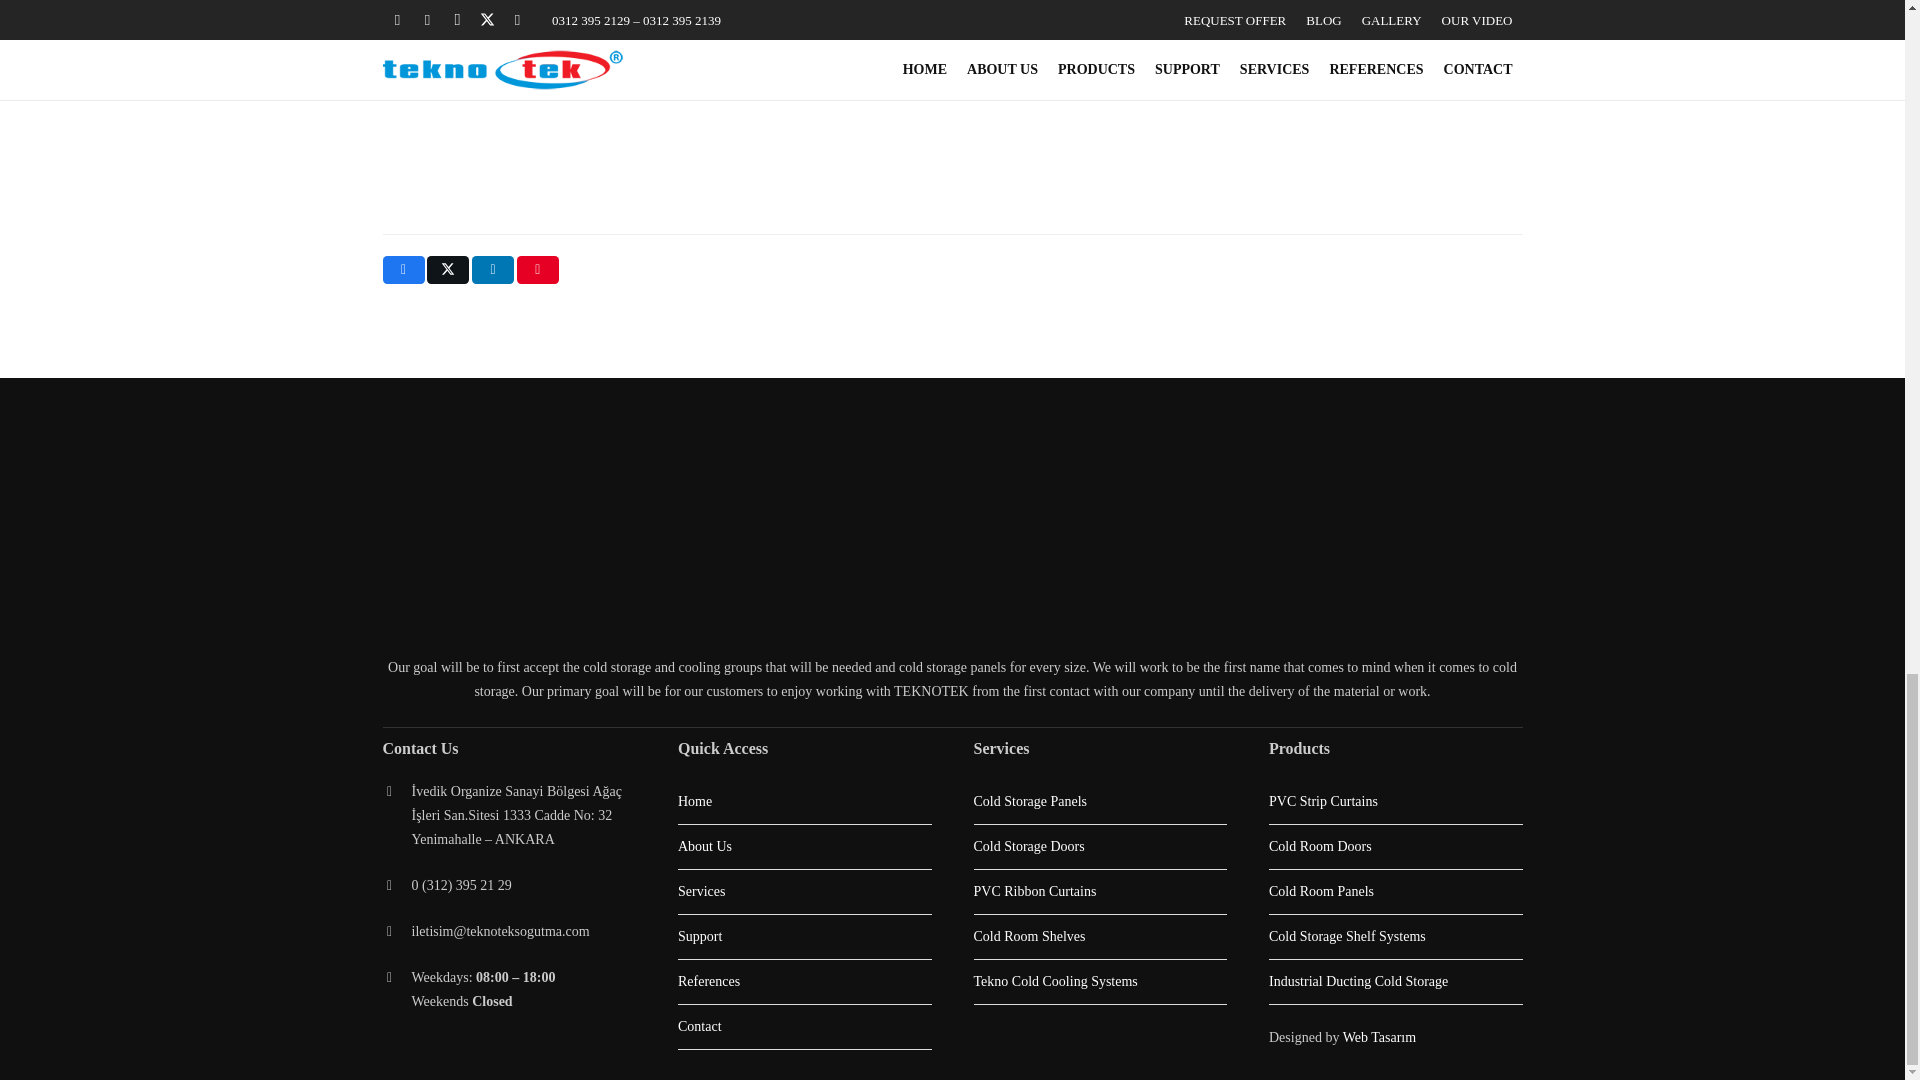 The image size is (1920, 1080). What do you see at coordinates (804, 936) in the screenshot?
I see `Support` at bounding box center [804, 936].